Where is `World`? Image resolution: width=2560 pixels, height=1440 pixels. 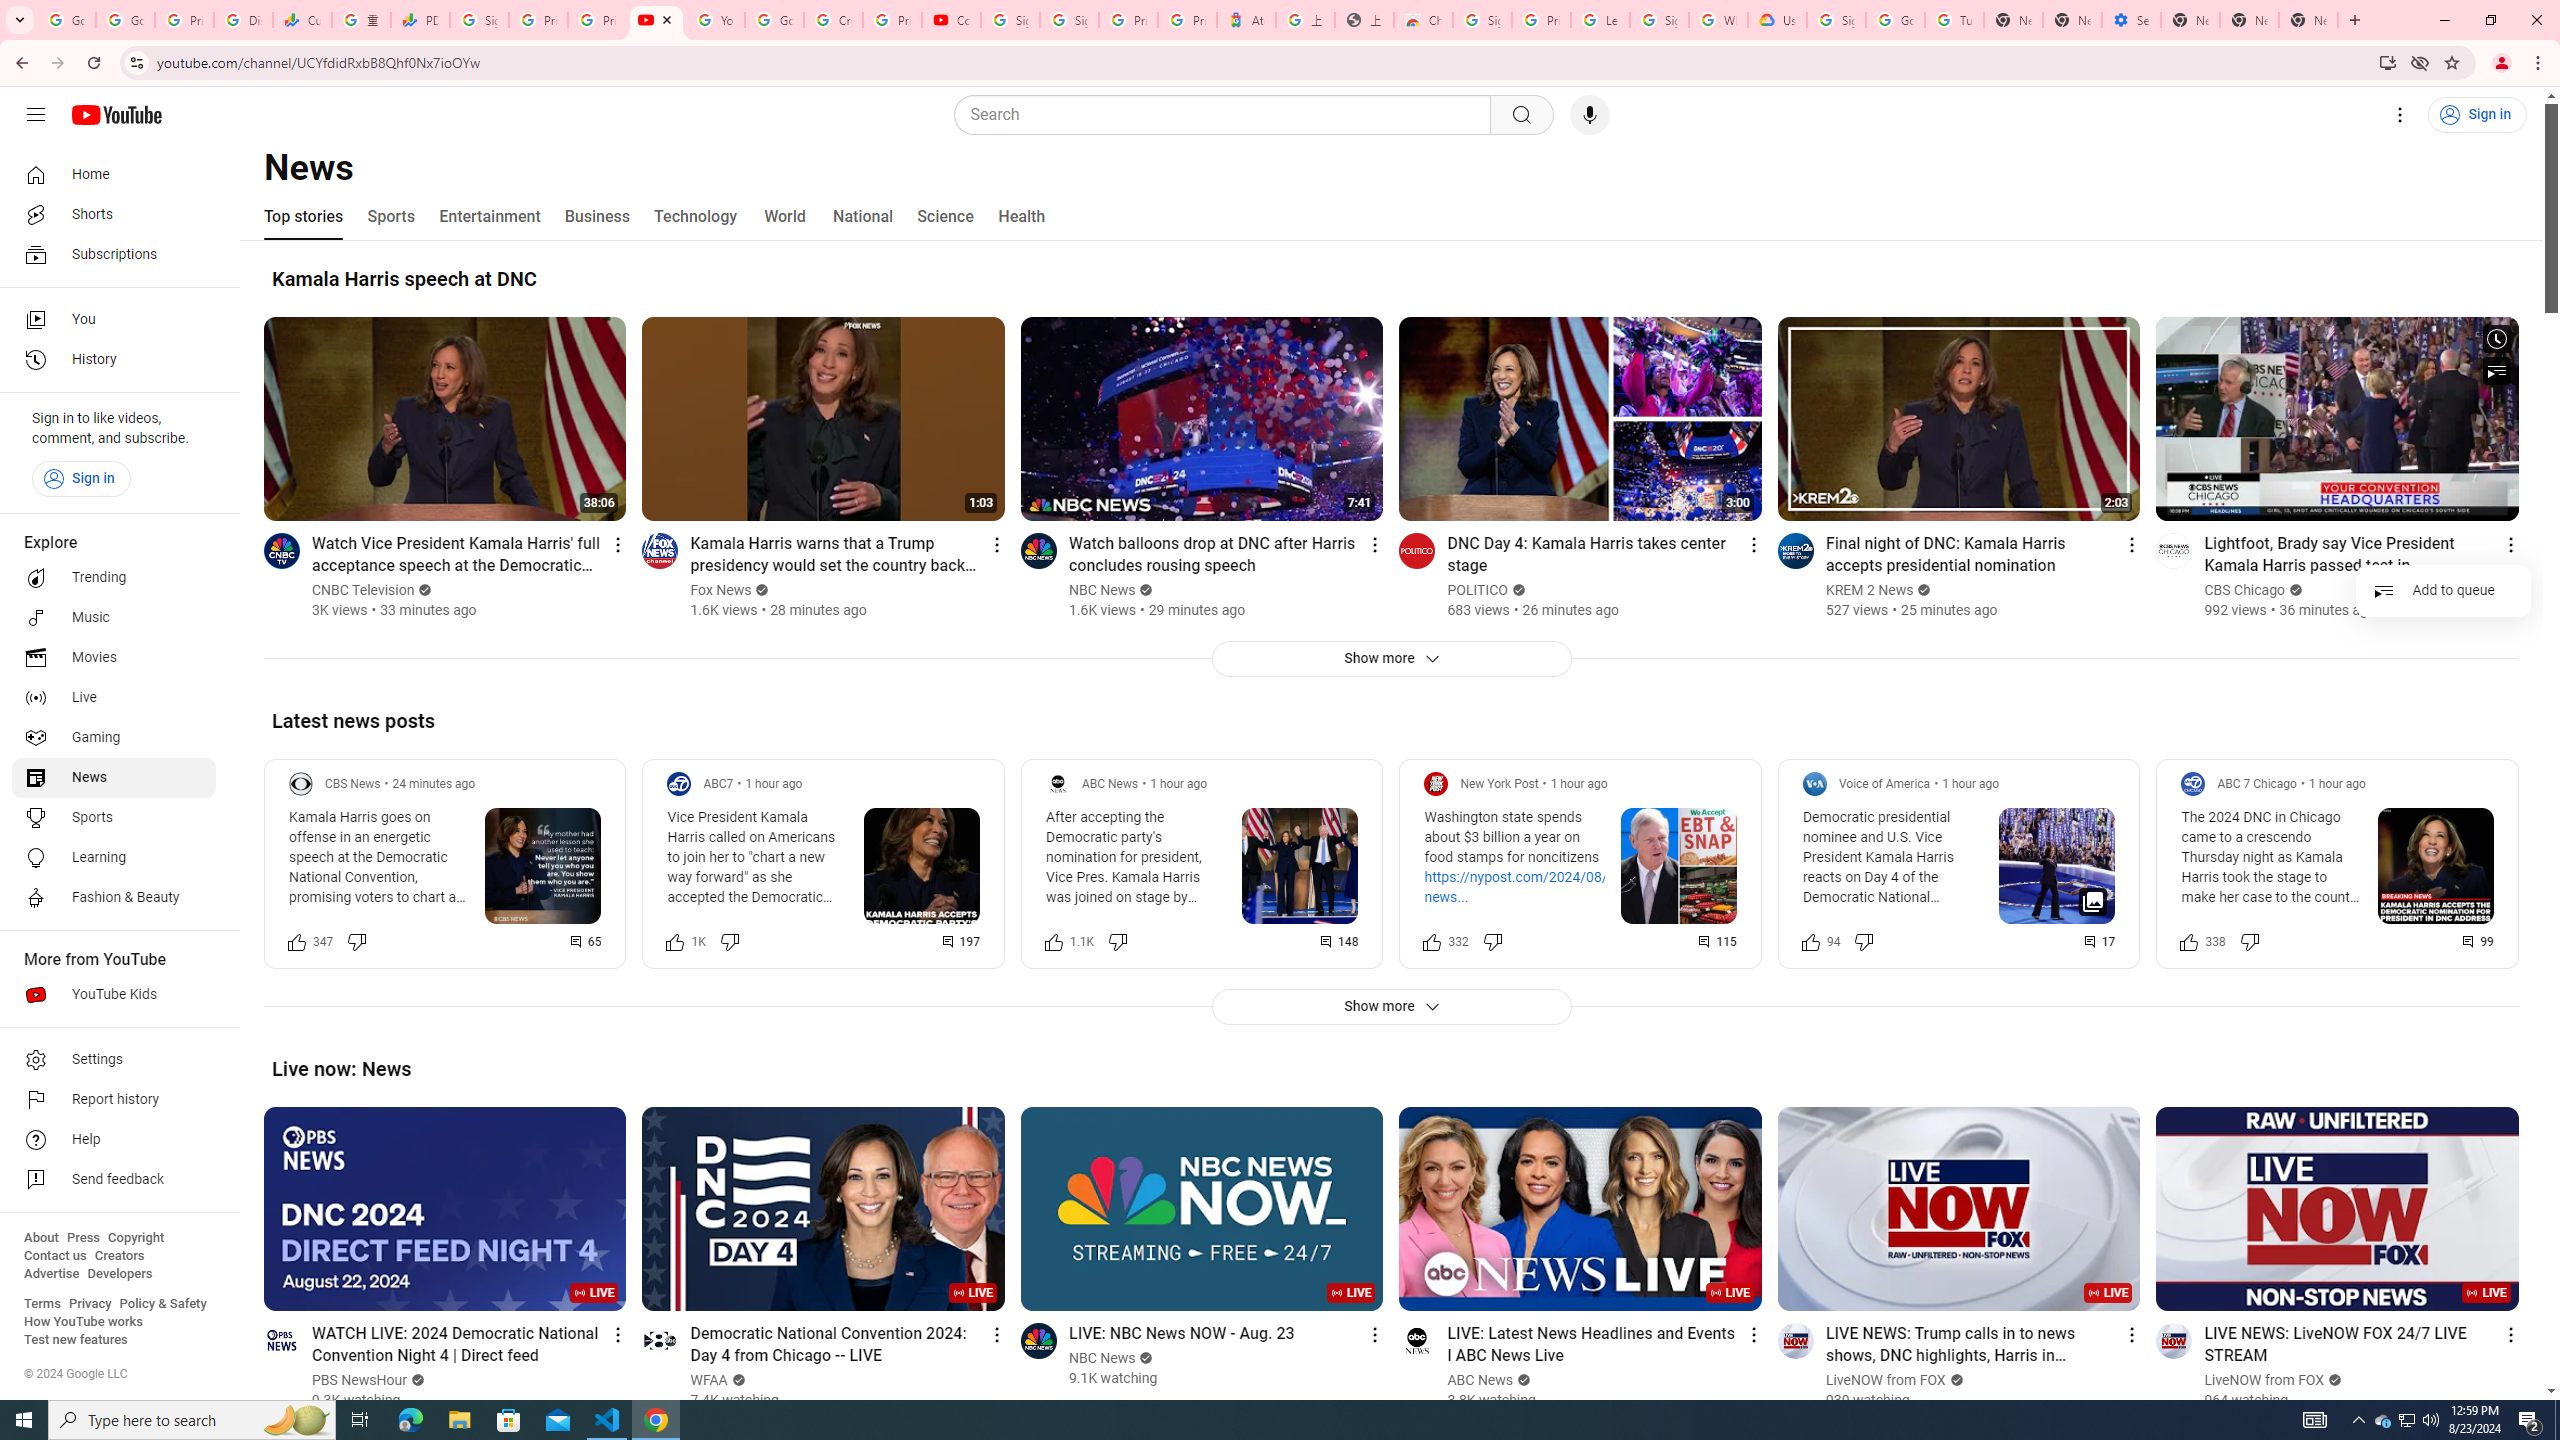
World is located at coordinates (784, 216).